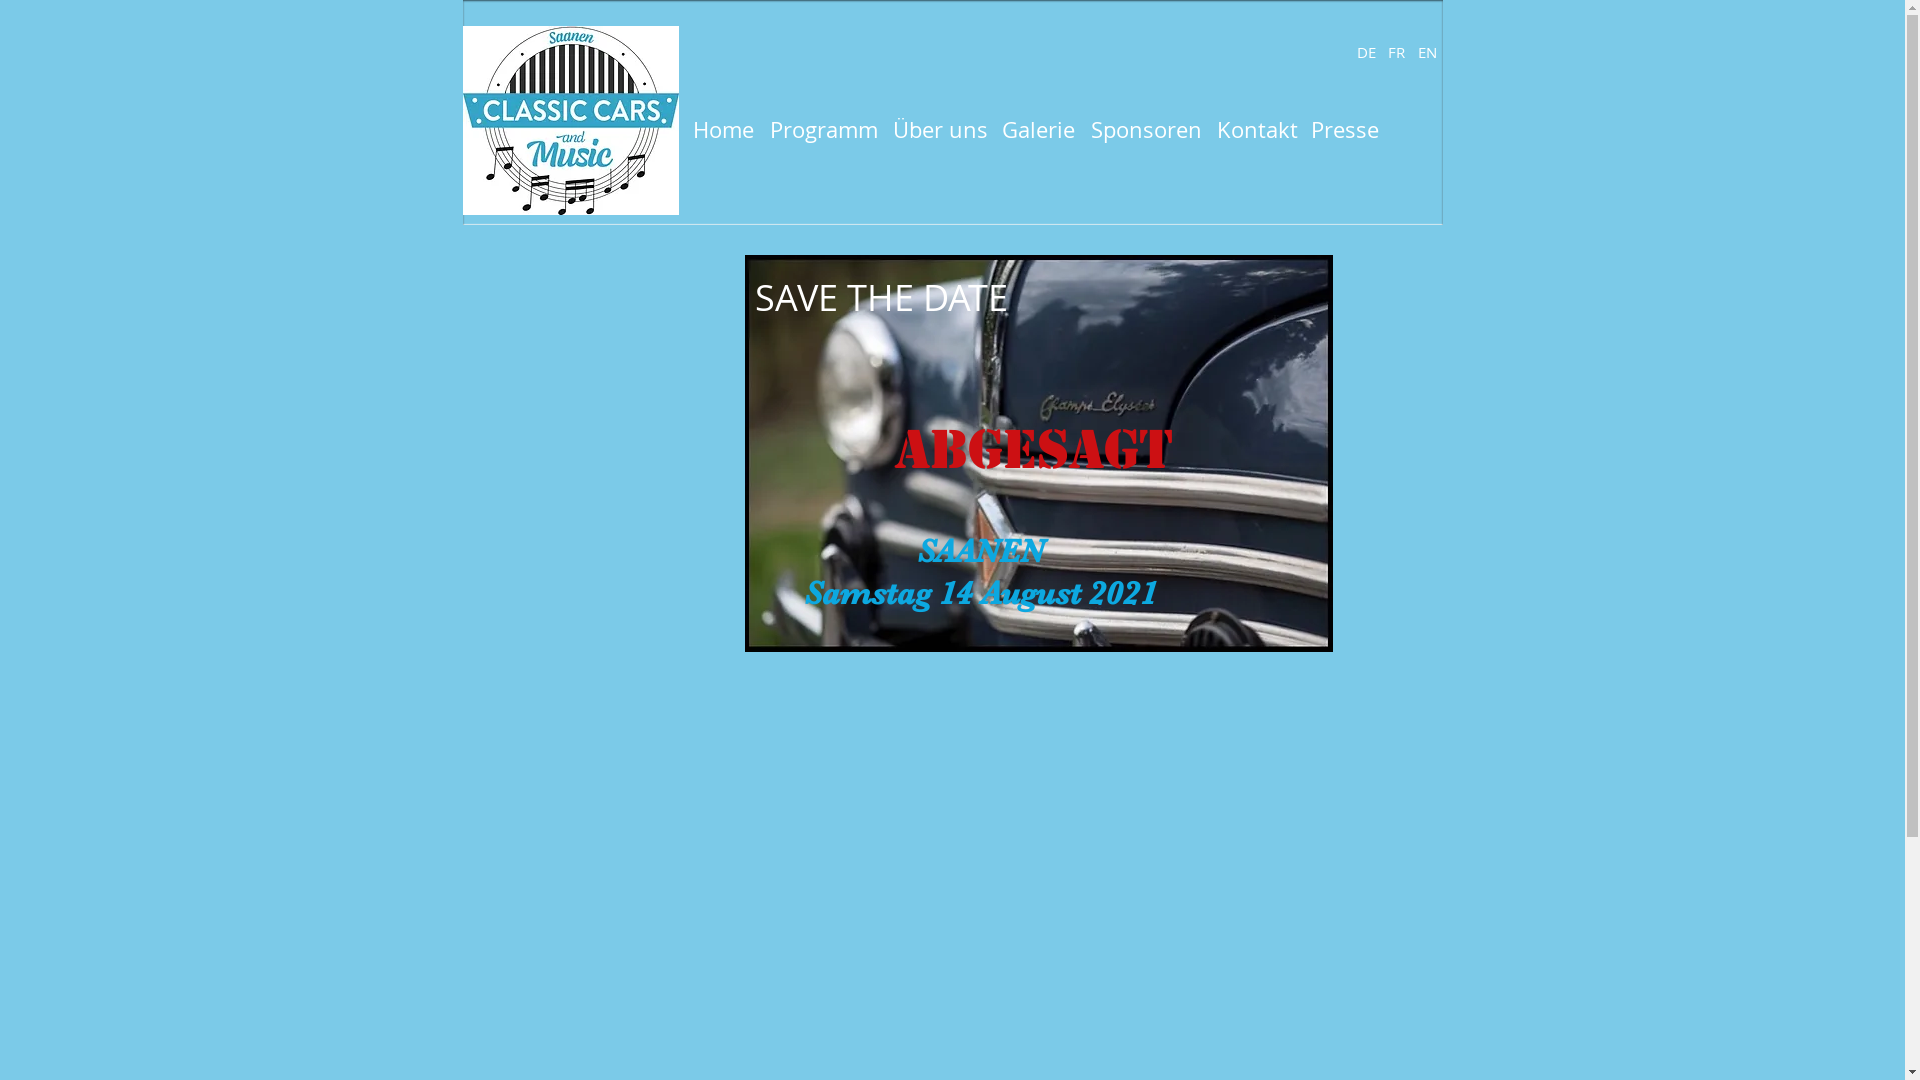 The image size is (1920, 1080). I want to click on DE, so click(1367, 52).